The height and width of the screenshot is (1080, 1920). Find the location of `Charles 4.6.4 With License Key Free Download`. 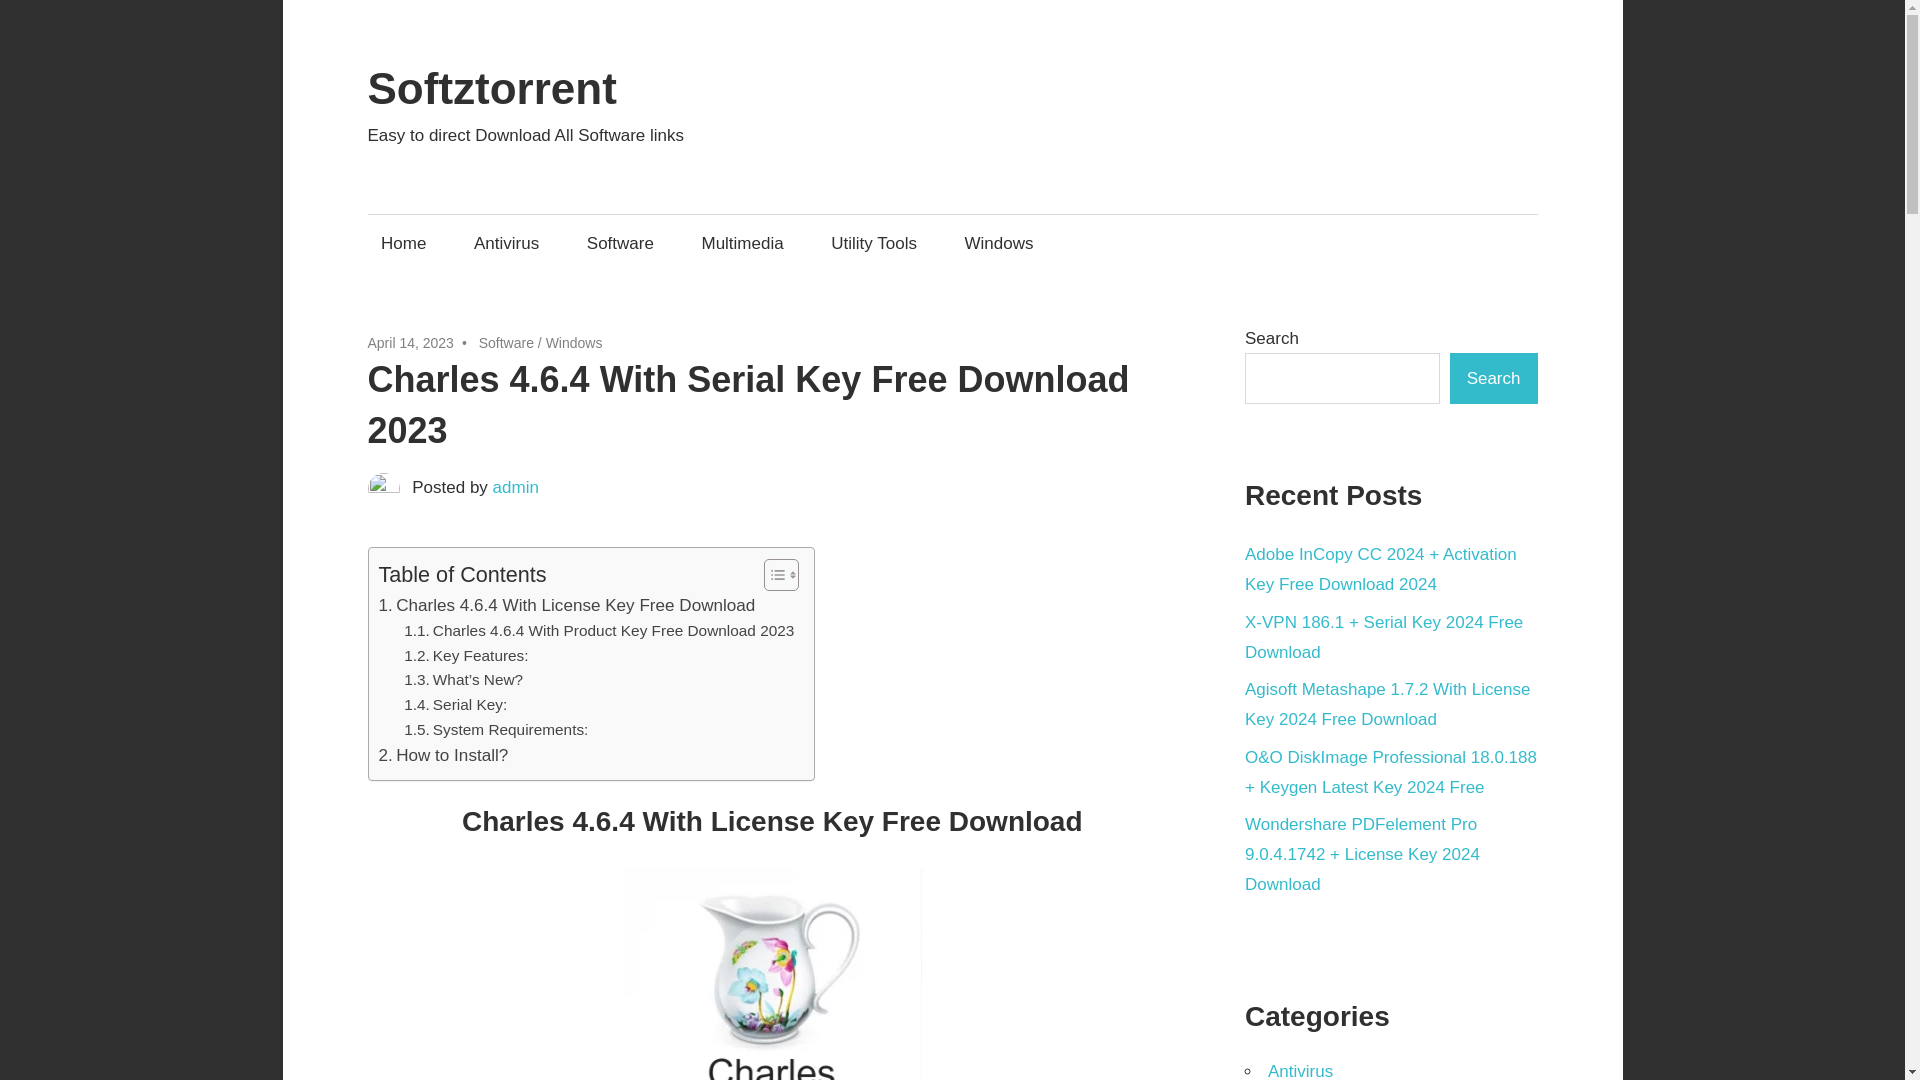

Charles 4.6.4 With License Key Free Download is located at coordinates (566, 604).